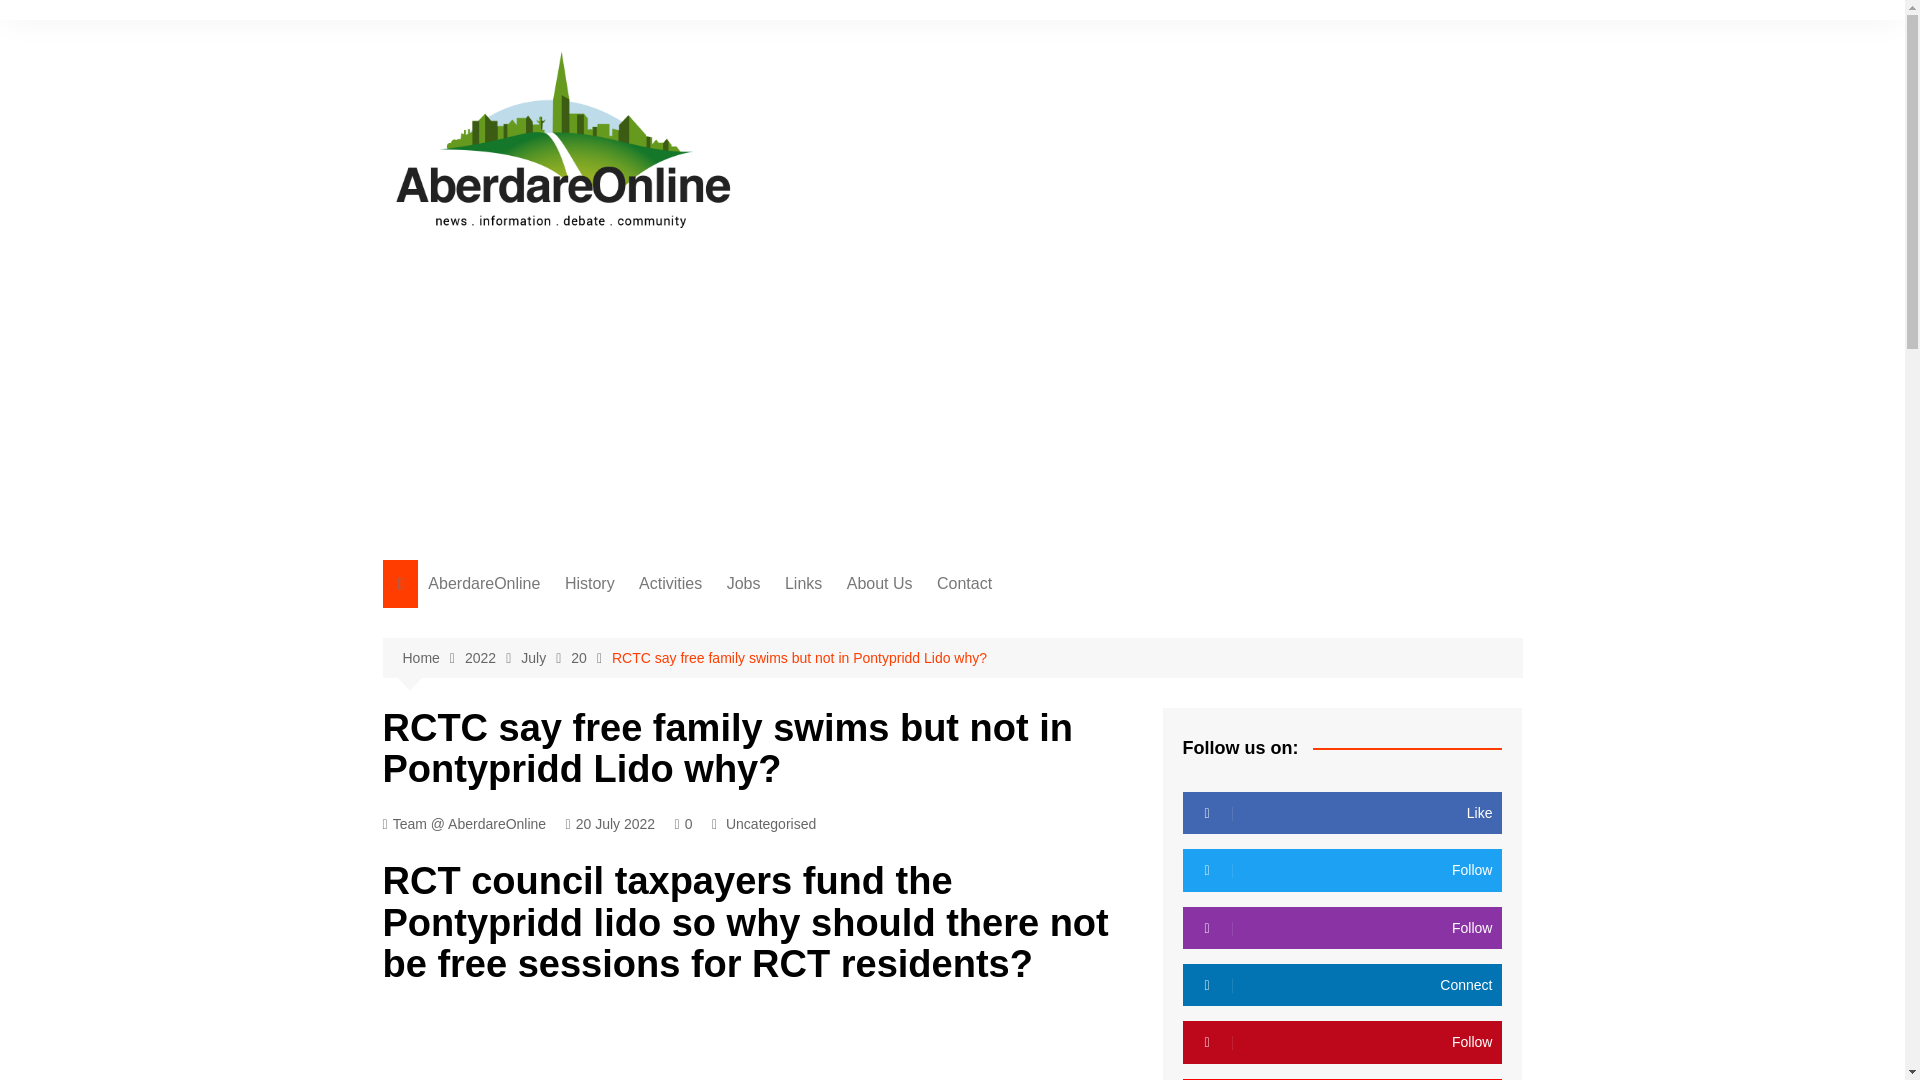 This screenshot has width=1920, height=1080. I want to click on 20 July 2022, so click(611, 824).